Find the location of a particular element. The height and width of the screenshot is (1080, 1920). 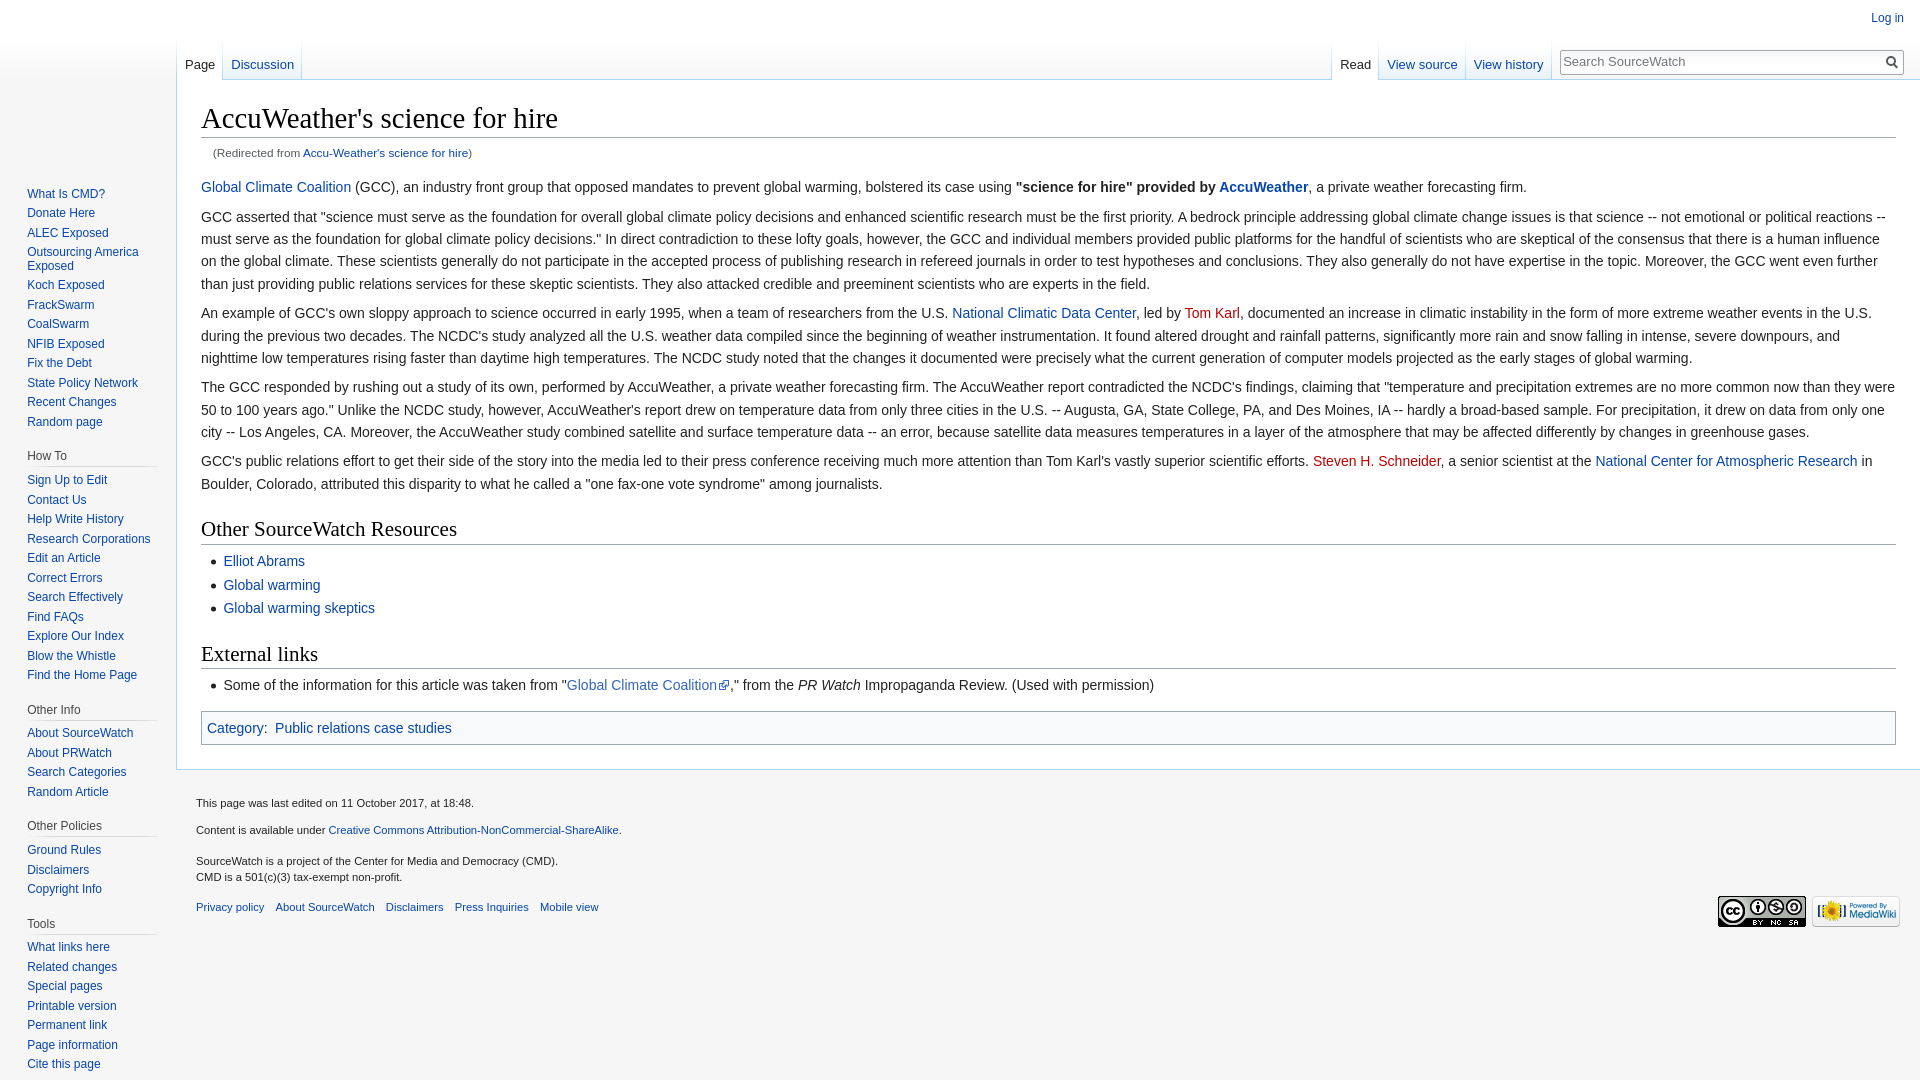

Page is located at coordinates (199, 60).